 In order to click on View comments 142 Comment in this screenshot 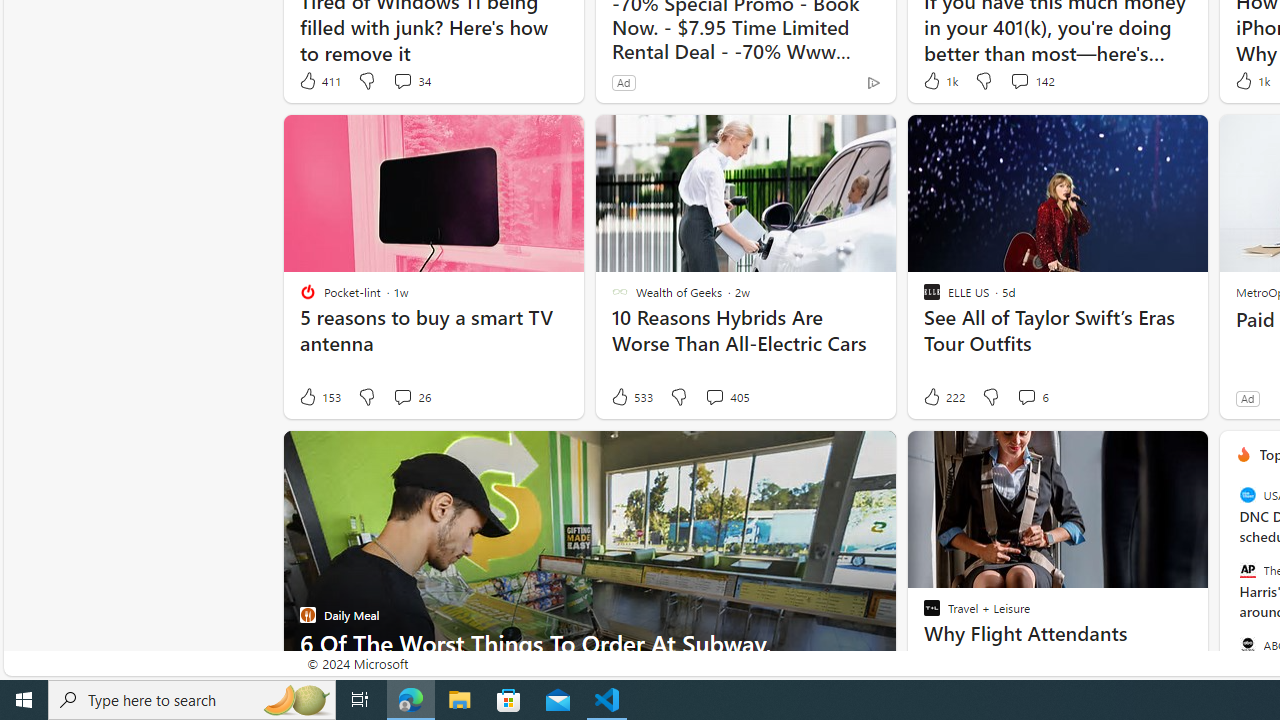, I will do `click(1019, 80)`.